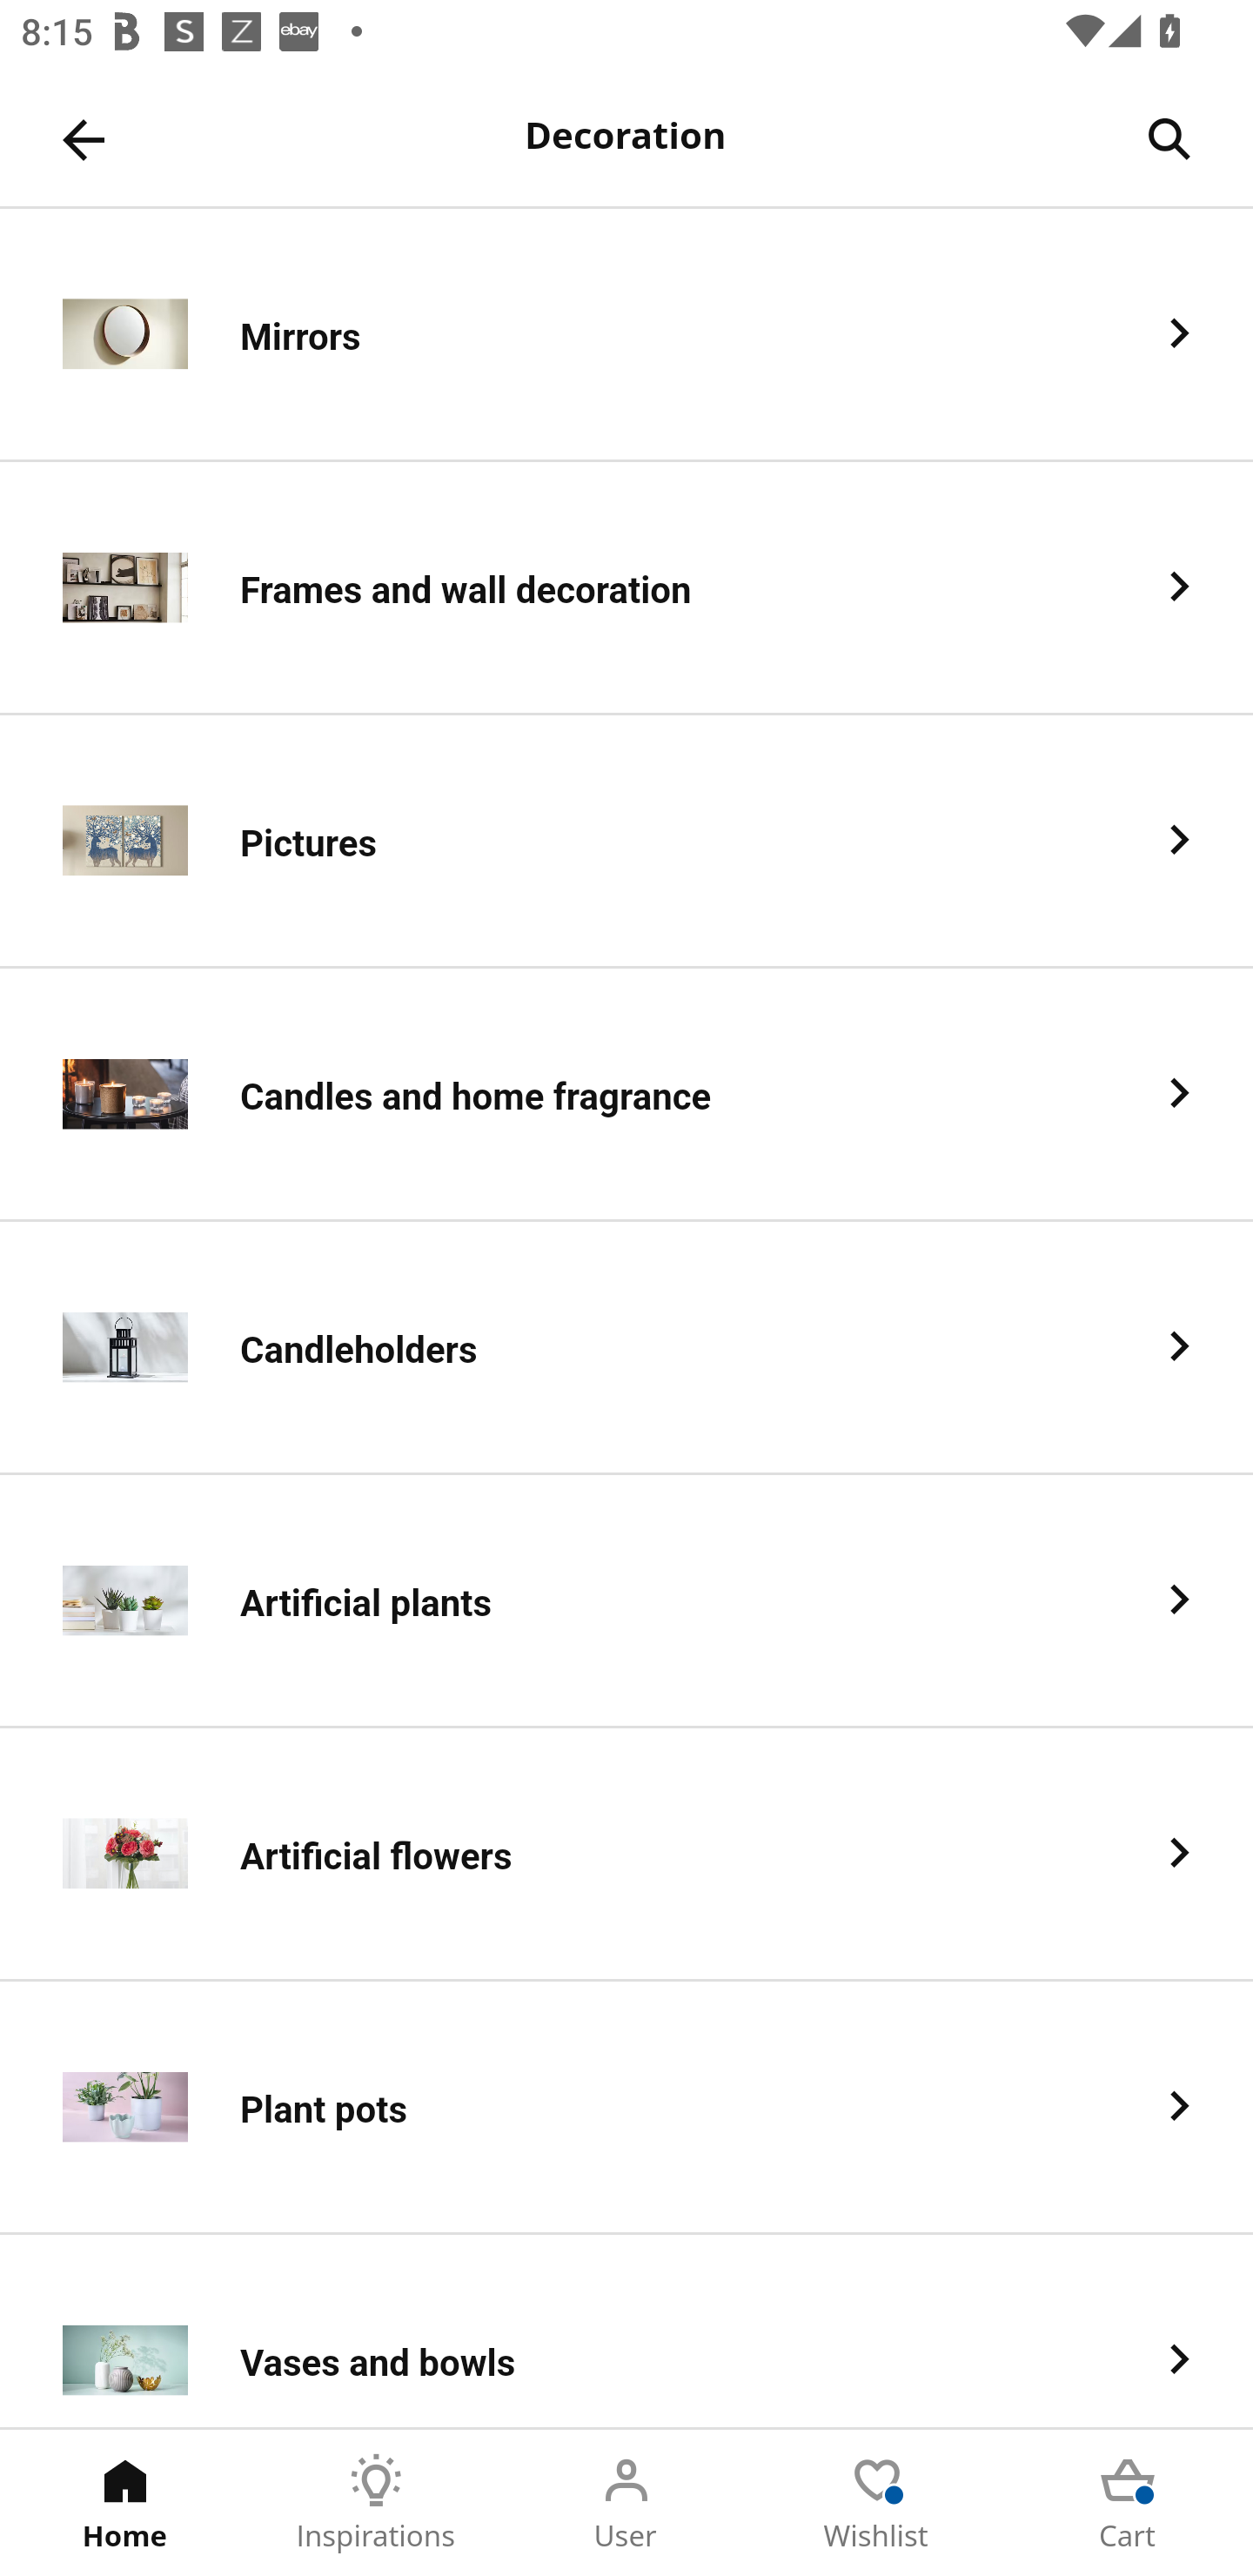  What do you see at coordinates (626, 334) in the screenshot?
I see `Mirrors` at bounding box center [626, 334].